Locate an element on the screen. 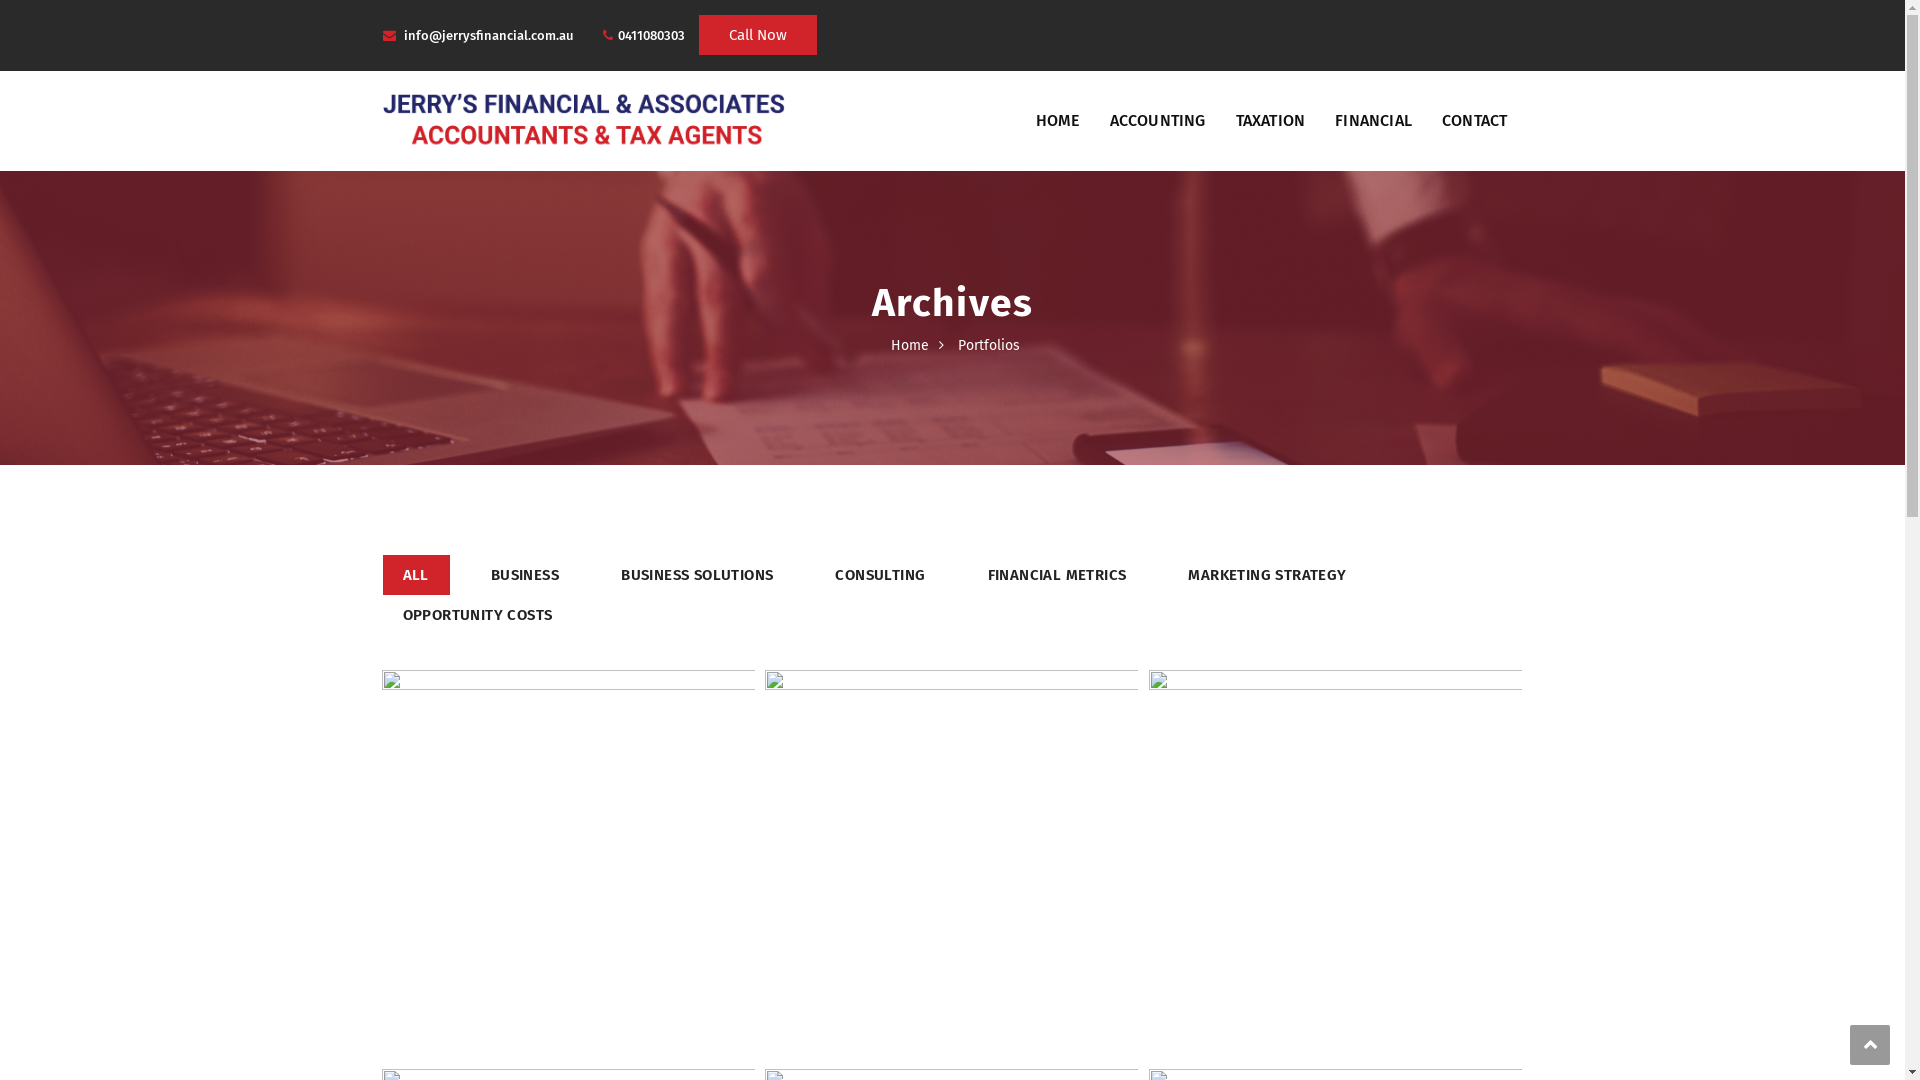 The image size is (1920, 1080). MARKETING STRATEGY is located at coordinates (1268, 575).